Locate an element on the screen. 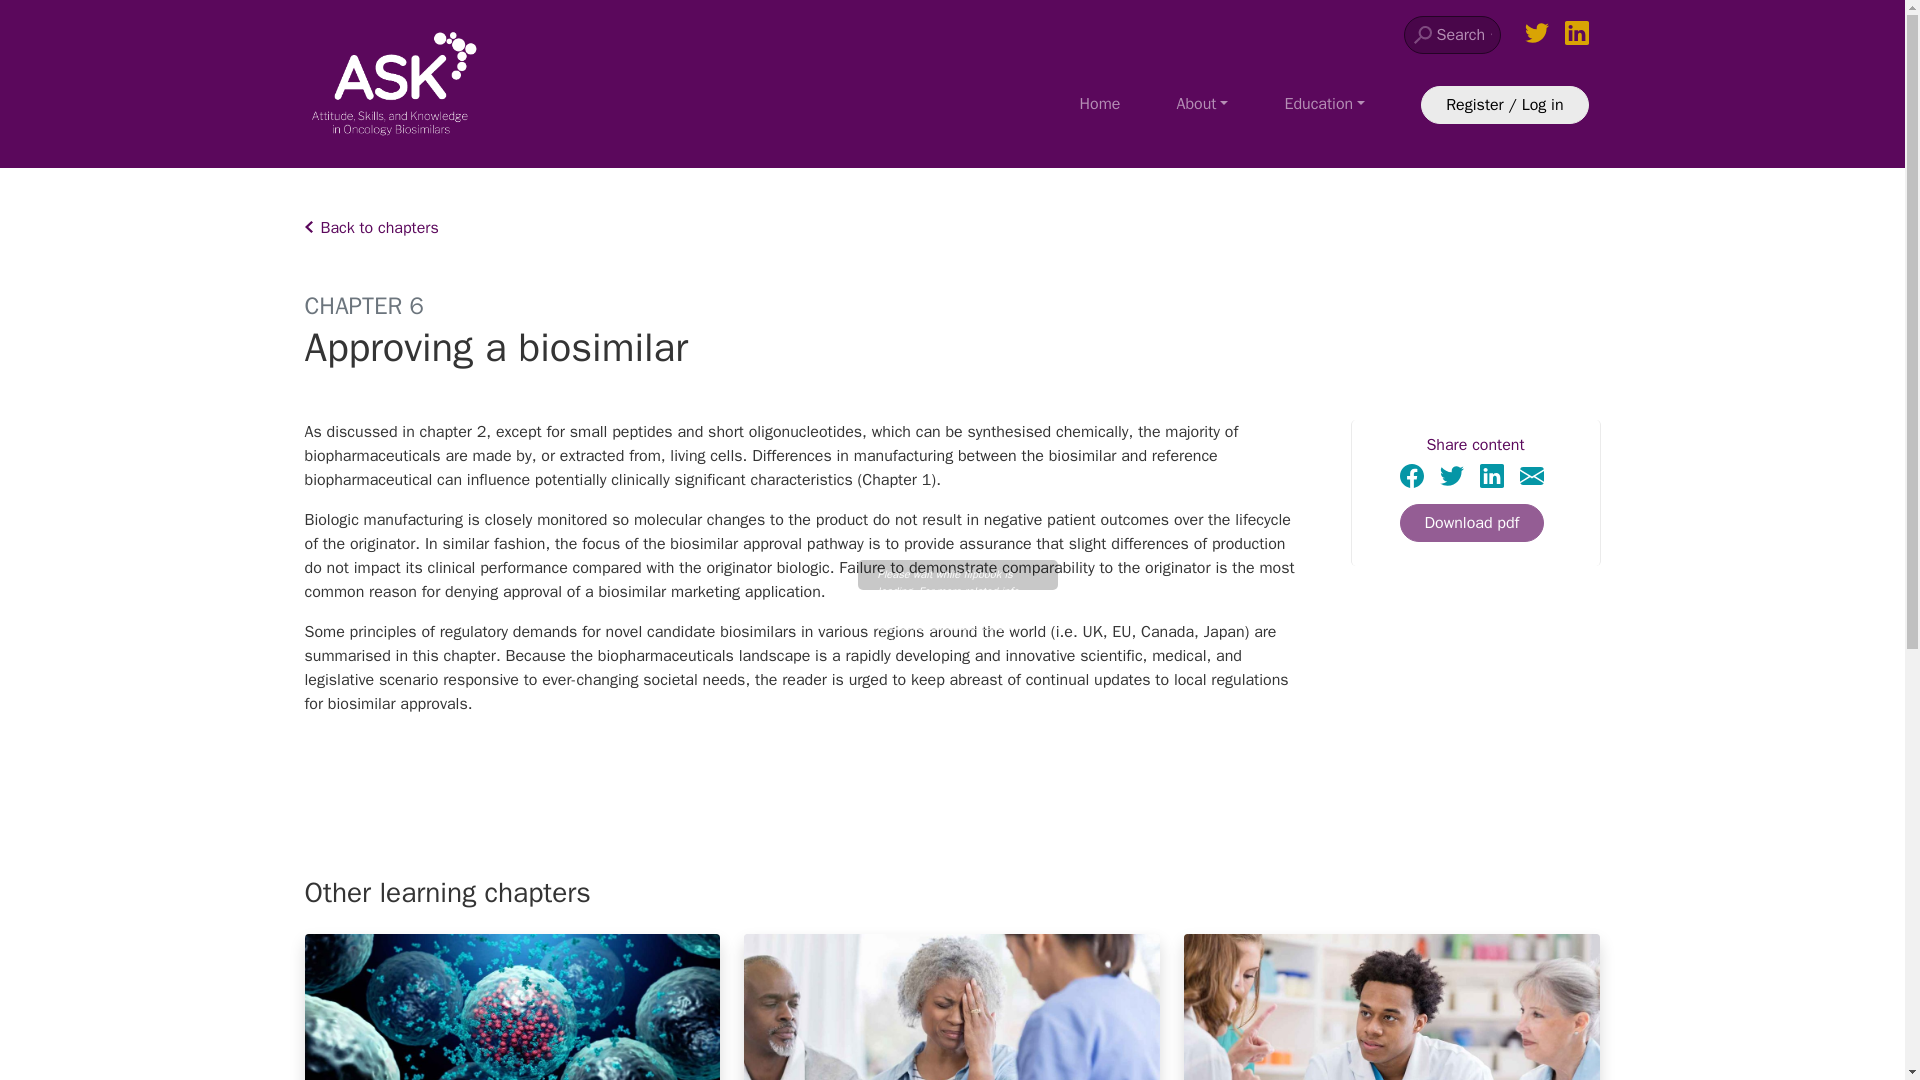  Twitter is located at coordinates (1452, 474).